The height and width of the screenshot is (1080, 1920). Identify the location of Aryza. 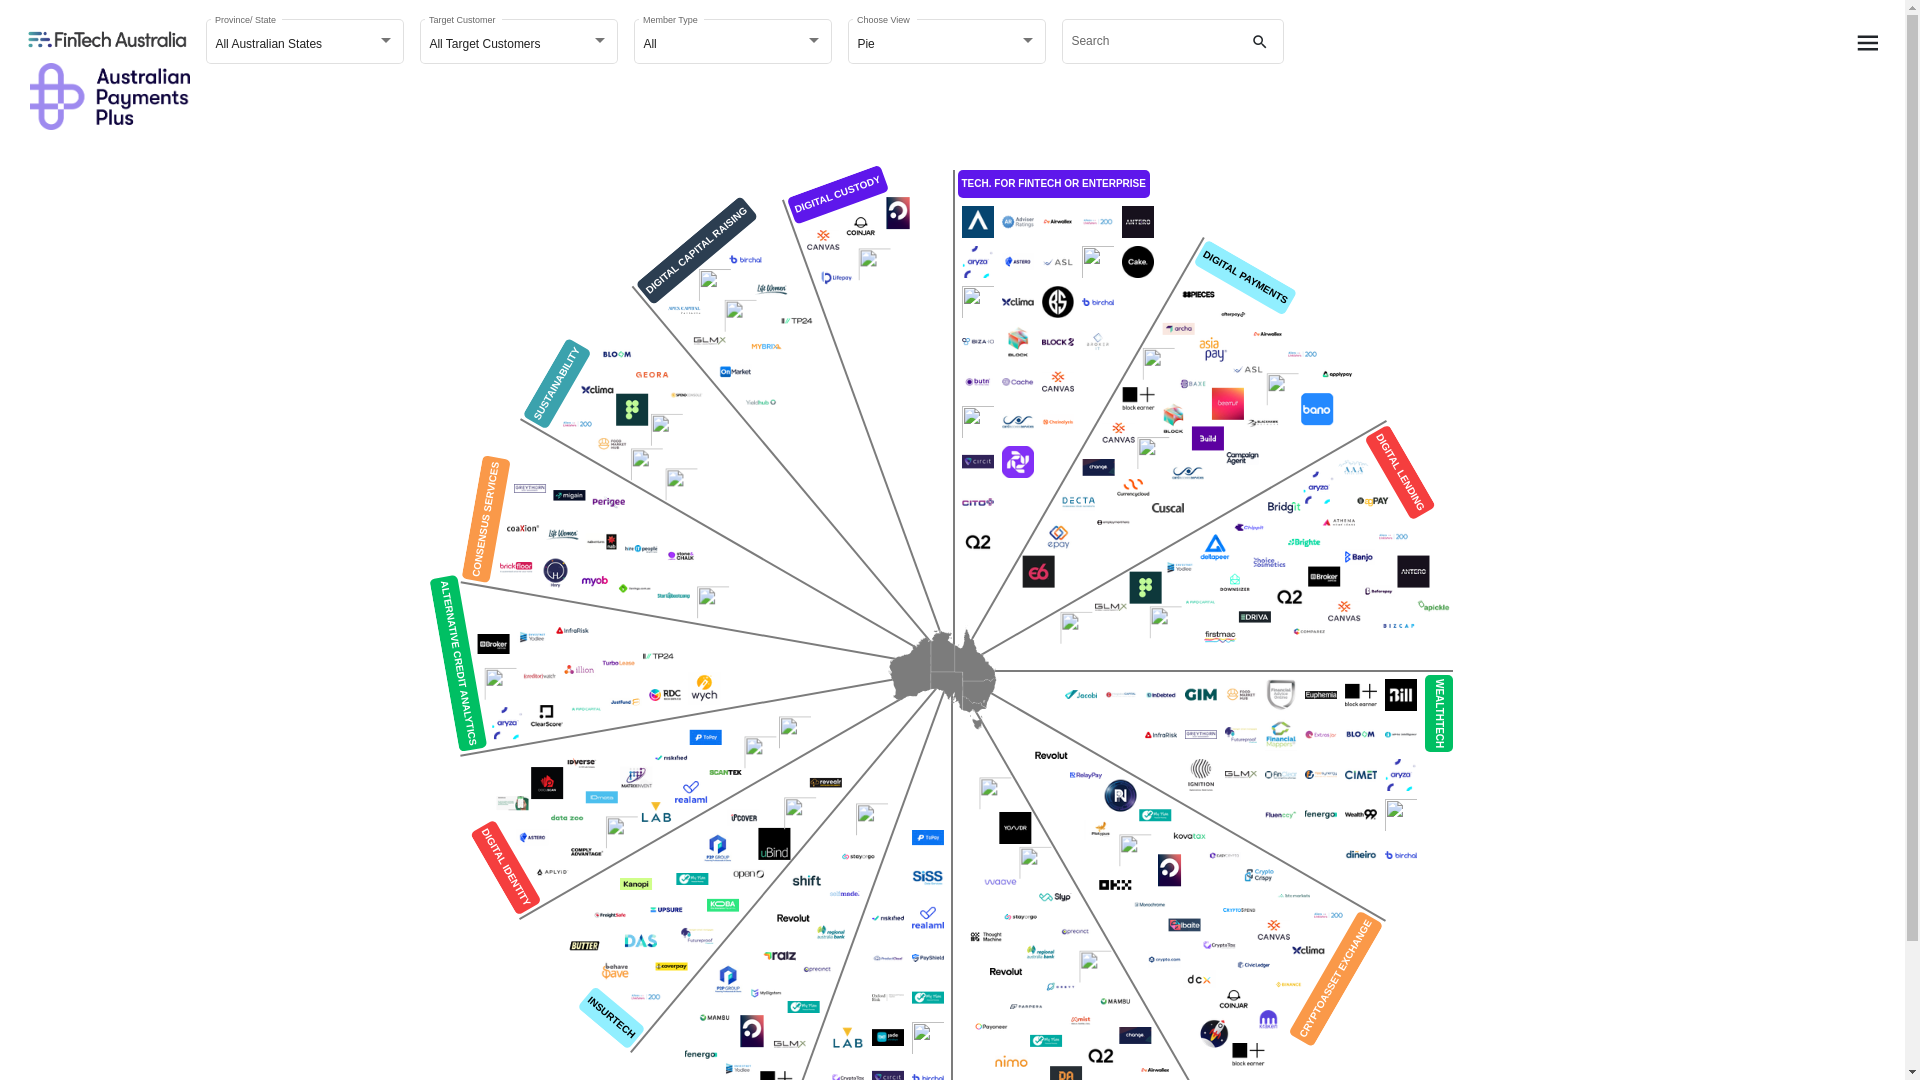
(978, 262).